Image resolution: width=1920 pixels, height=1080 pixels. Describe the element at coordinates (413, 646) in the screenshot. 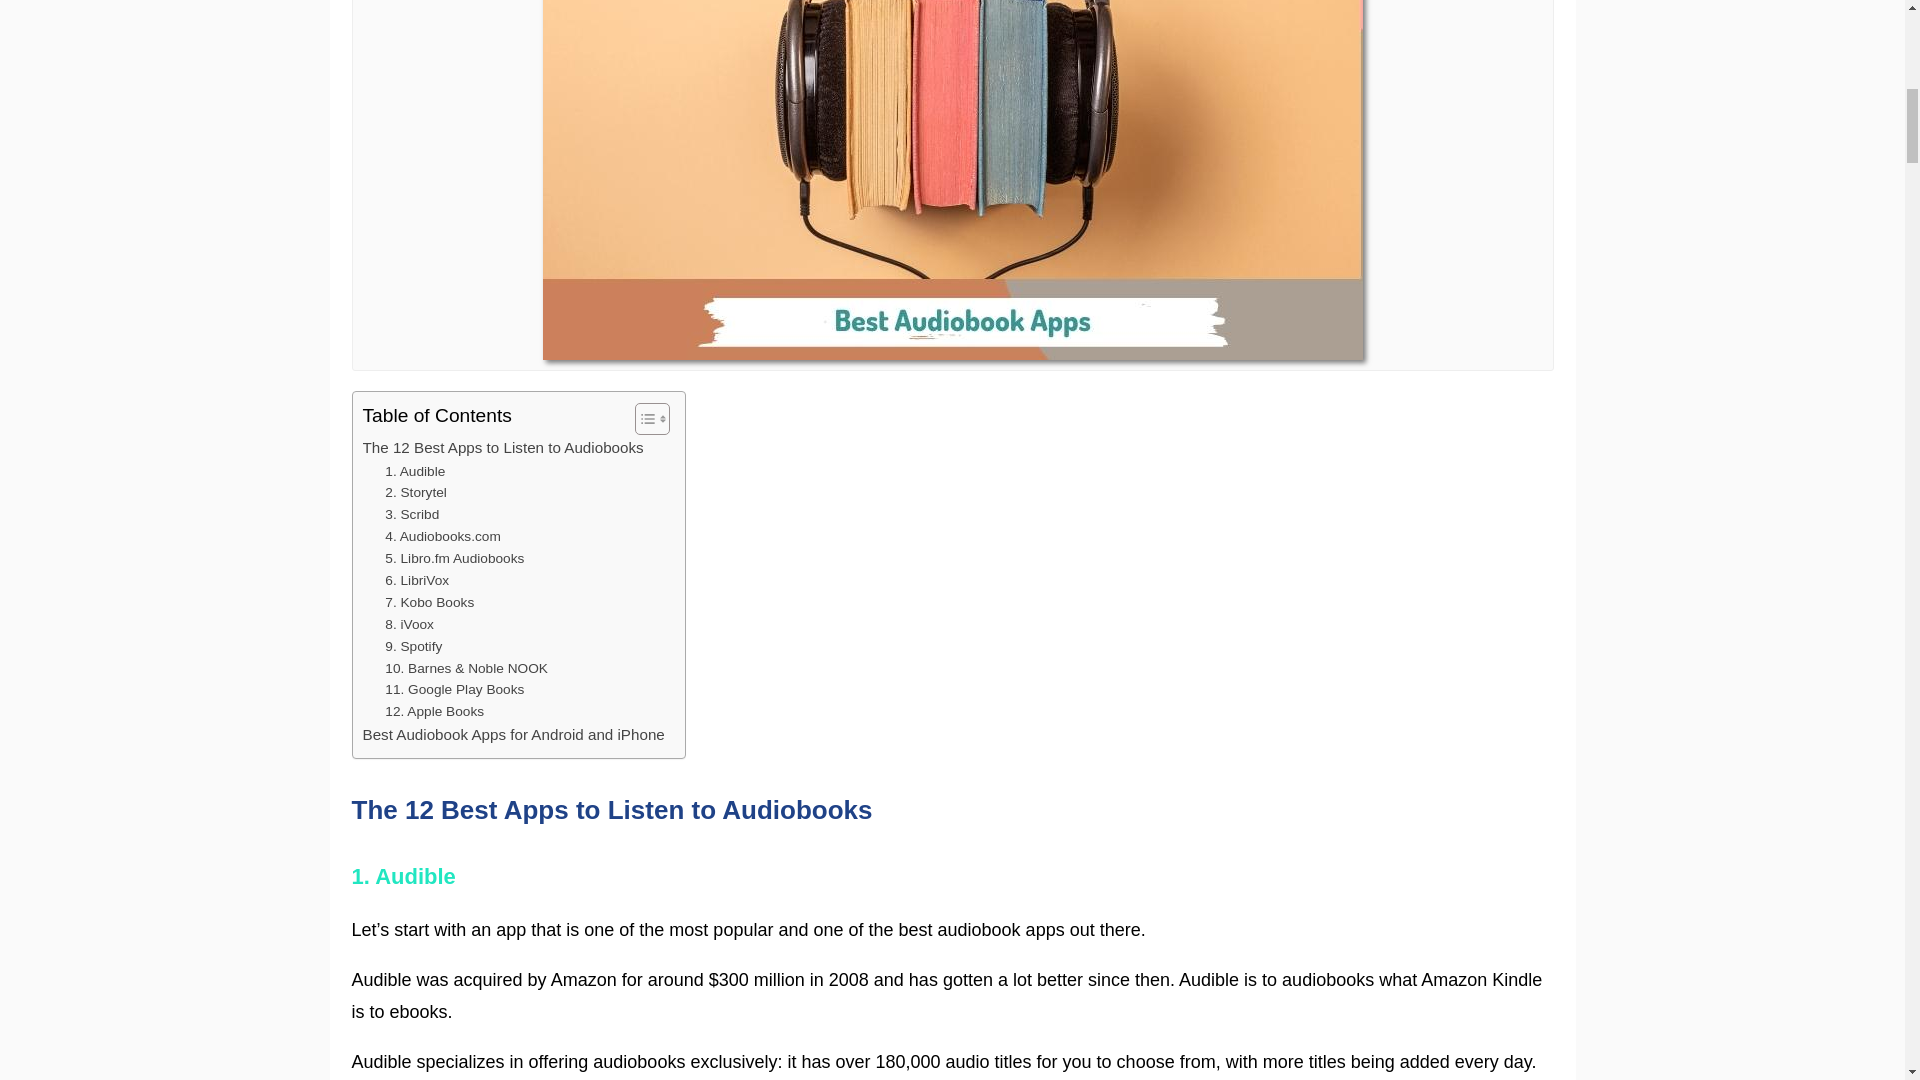

I see `9. Spotify` at that location.